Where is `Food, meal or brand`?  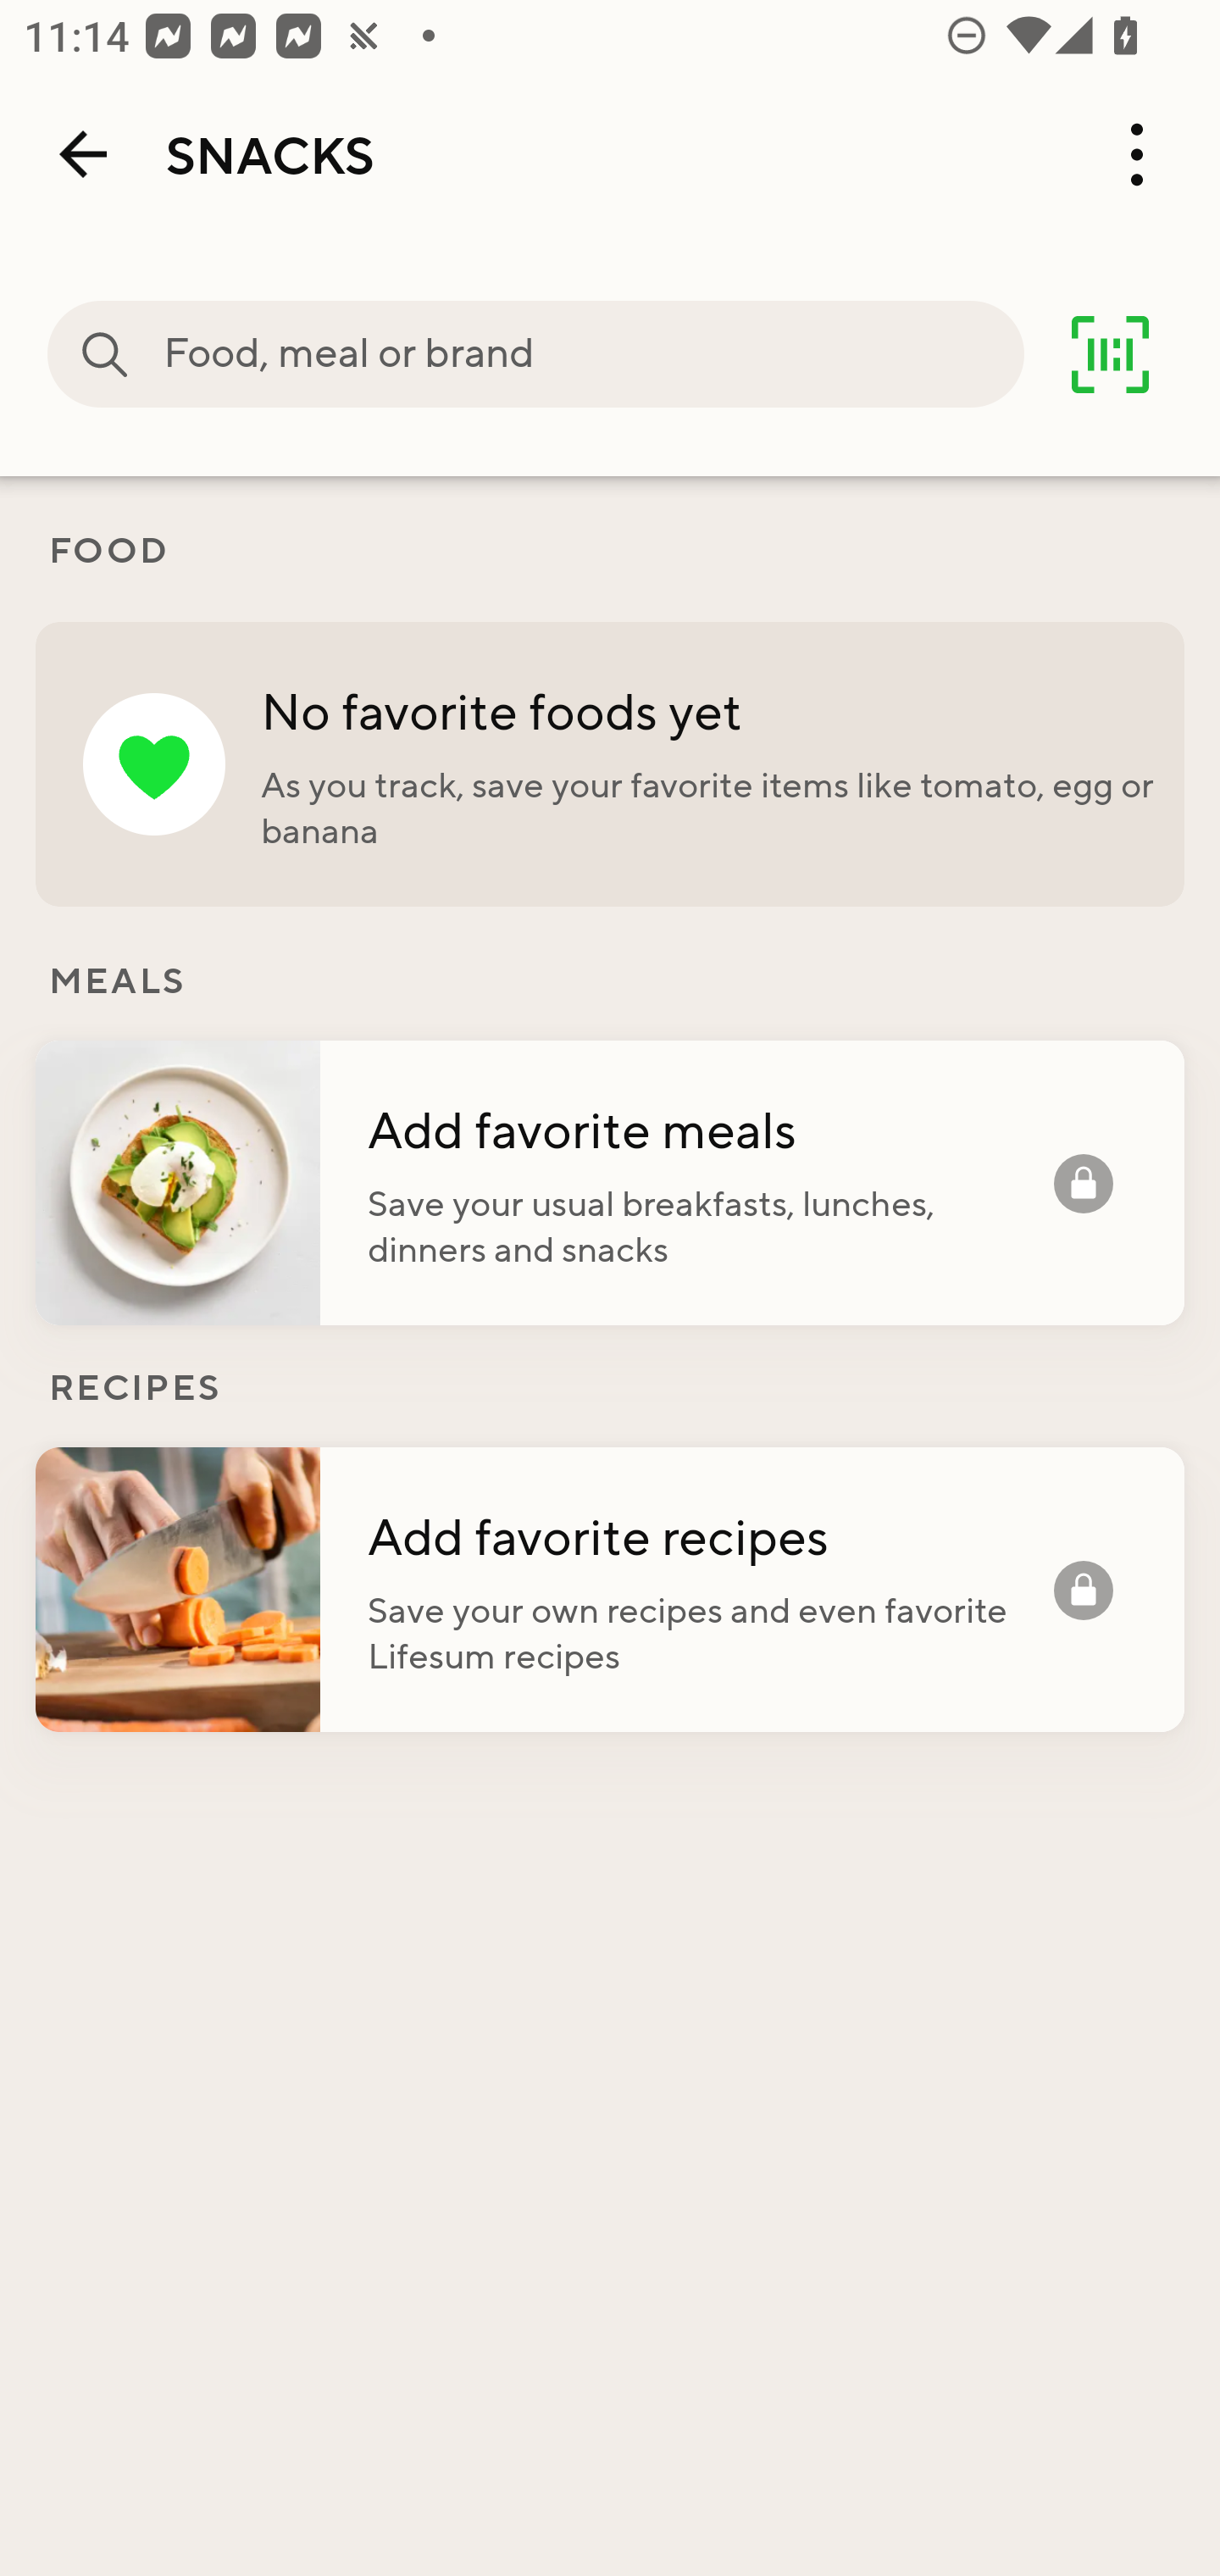
Food, meal or brand is located at coordinates (593, 354).